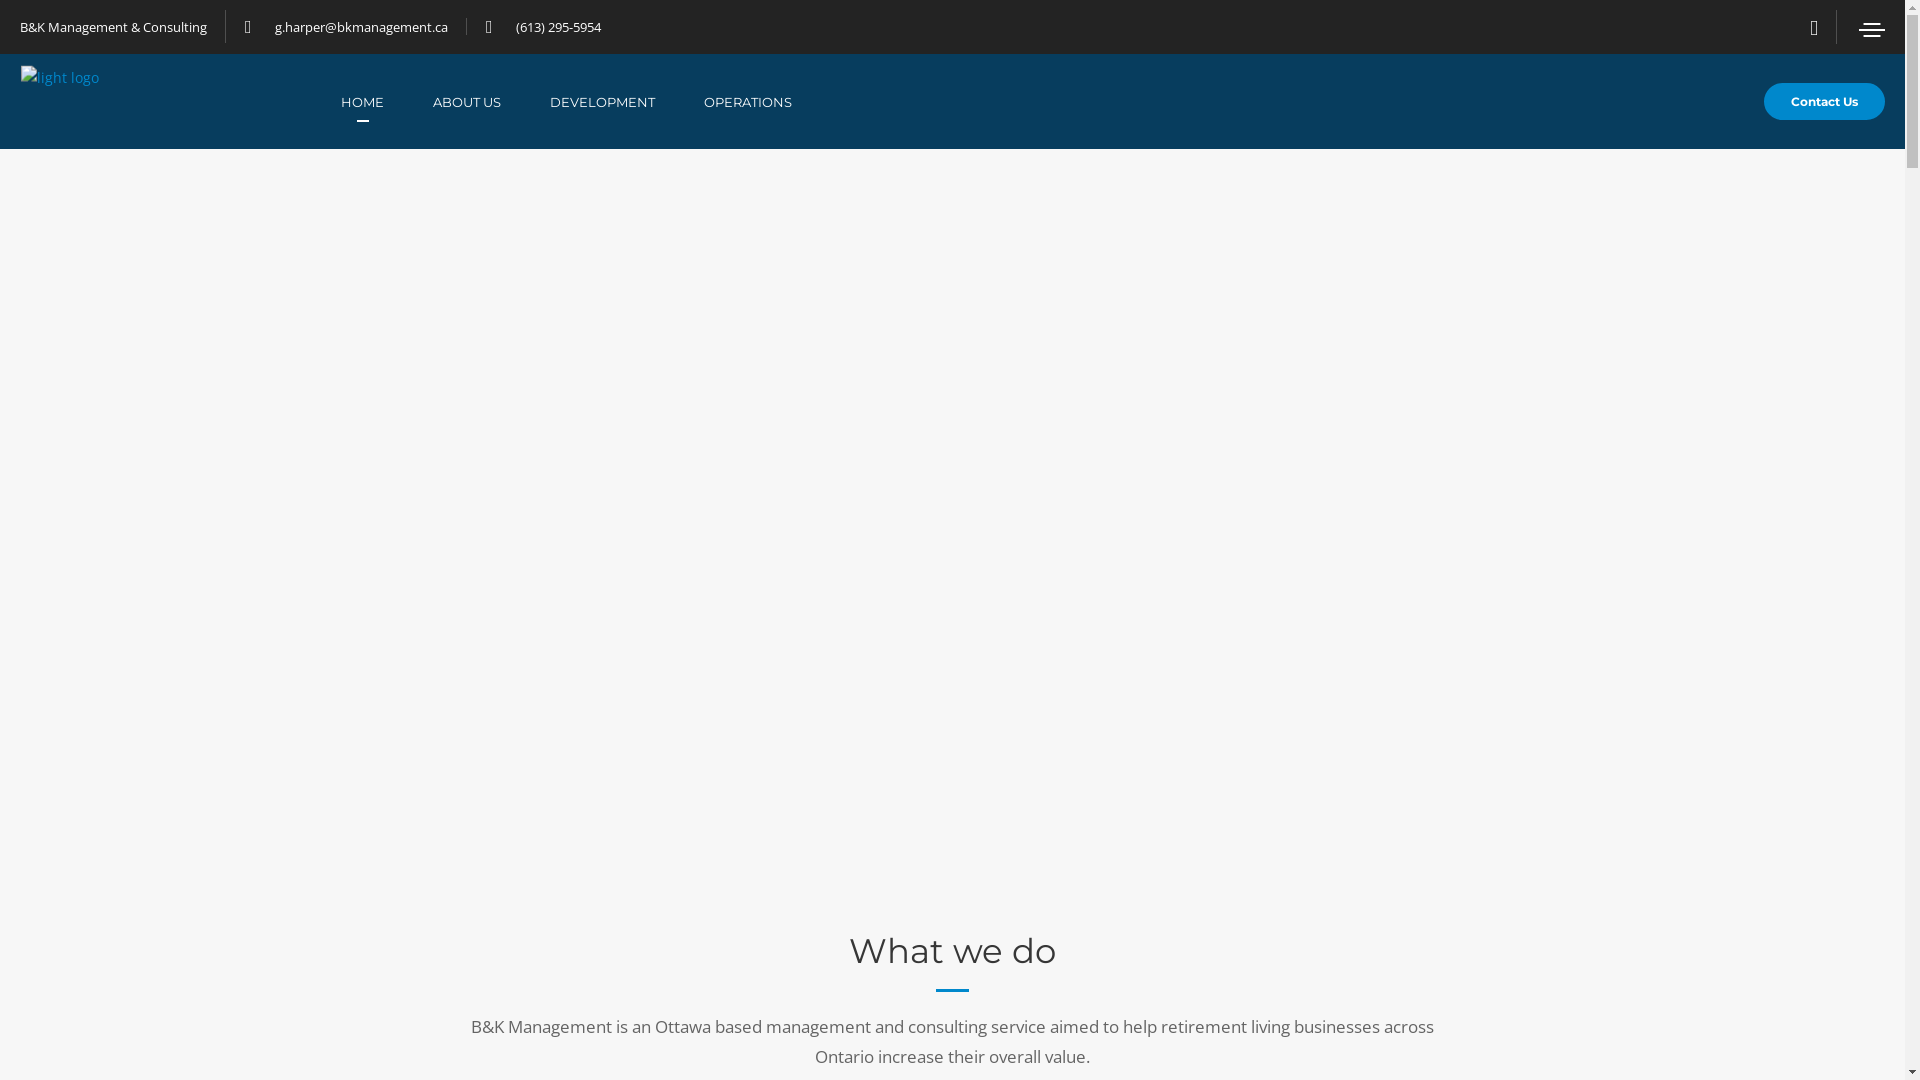  I want to click on DEVELOPMENT, so click(627, 102).